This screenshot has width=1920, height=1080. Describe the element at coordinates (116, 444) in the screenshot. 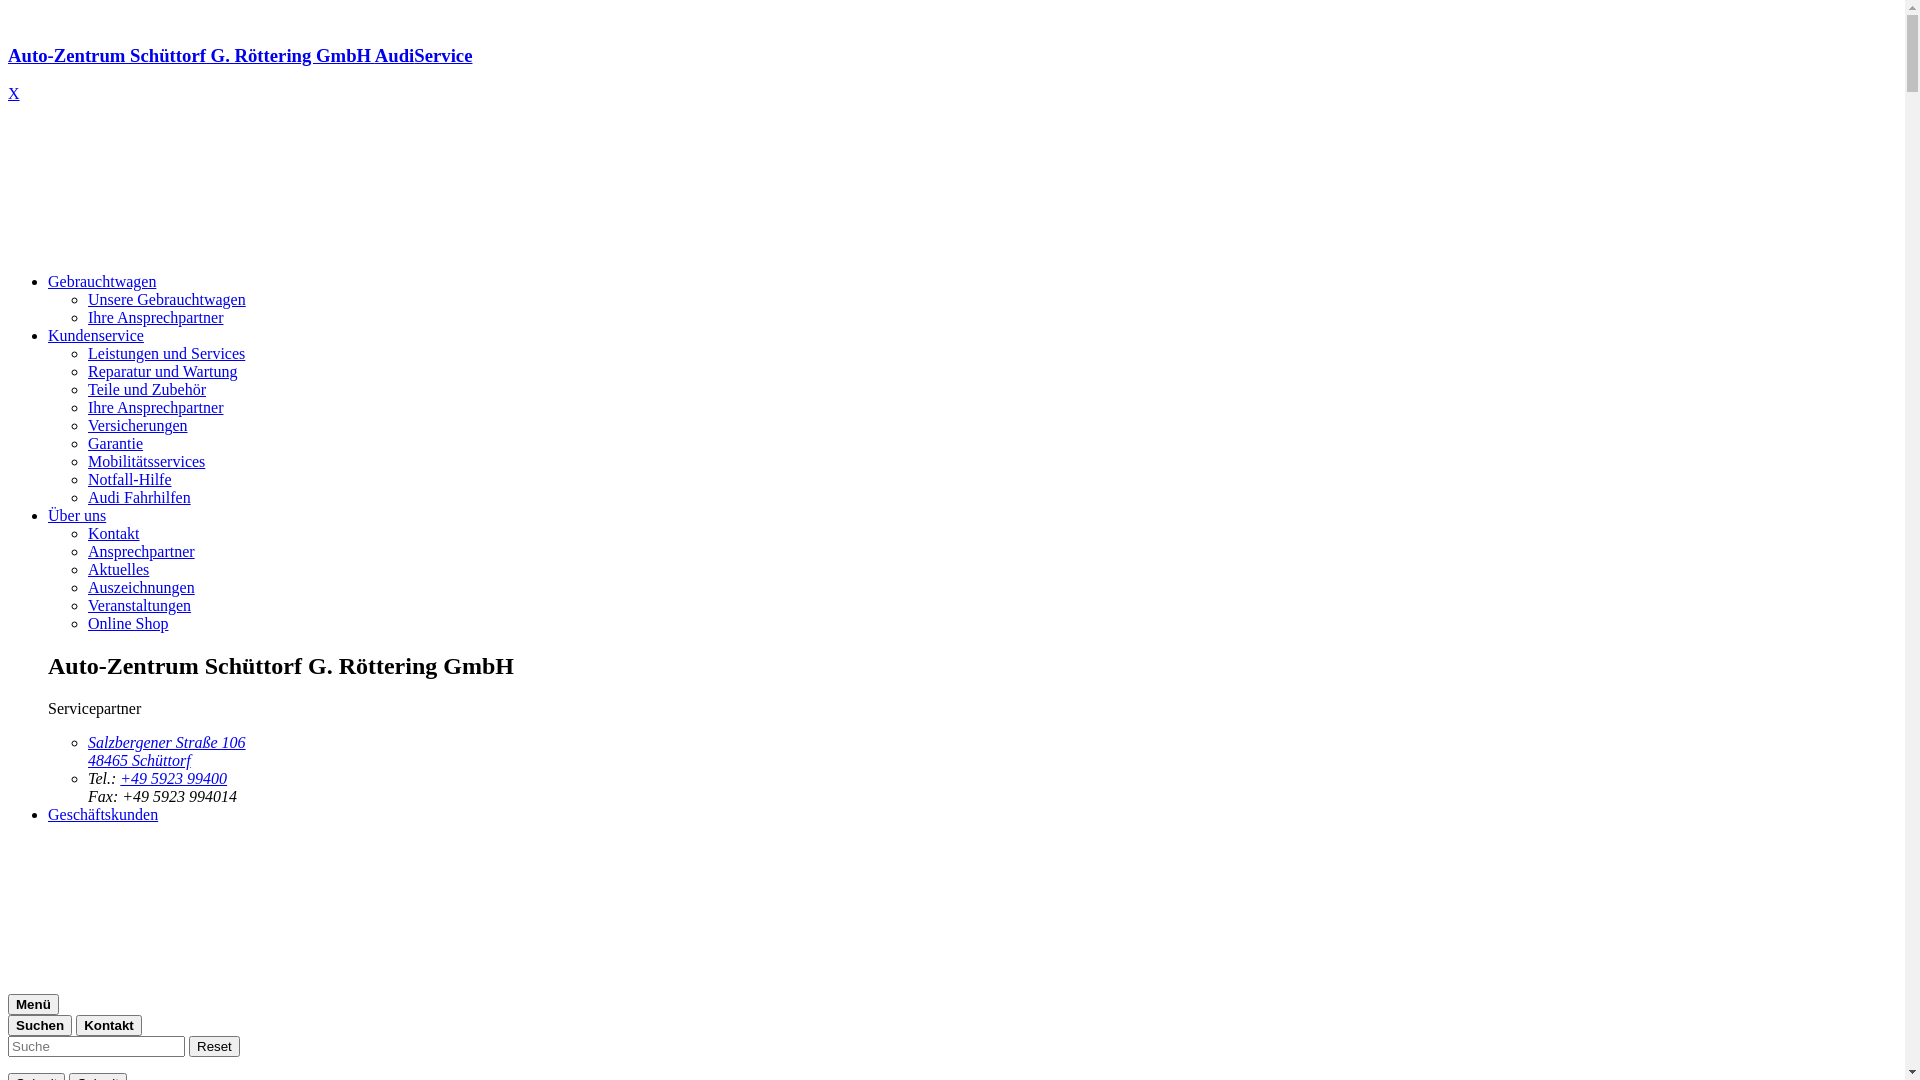

I see `Garantie` at that location.